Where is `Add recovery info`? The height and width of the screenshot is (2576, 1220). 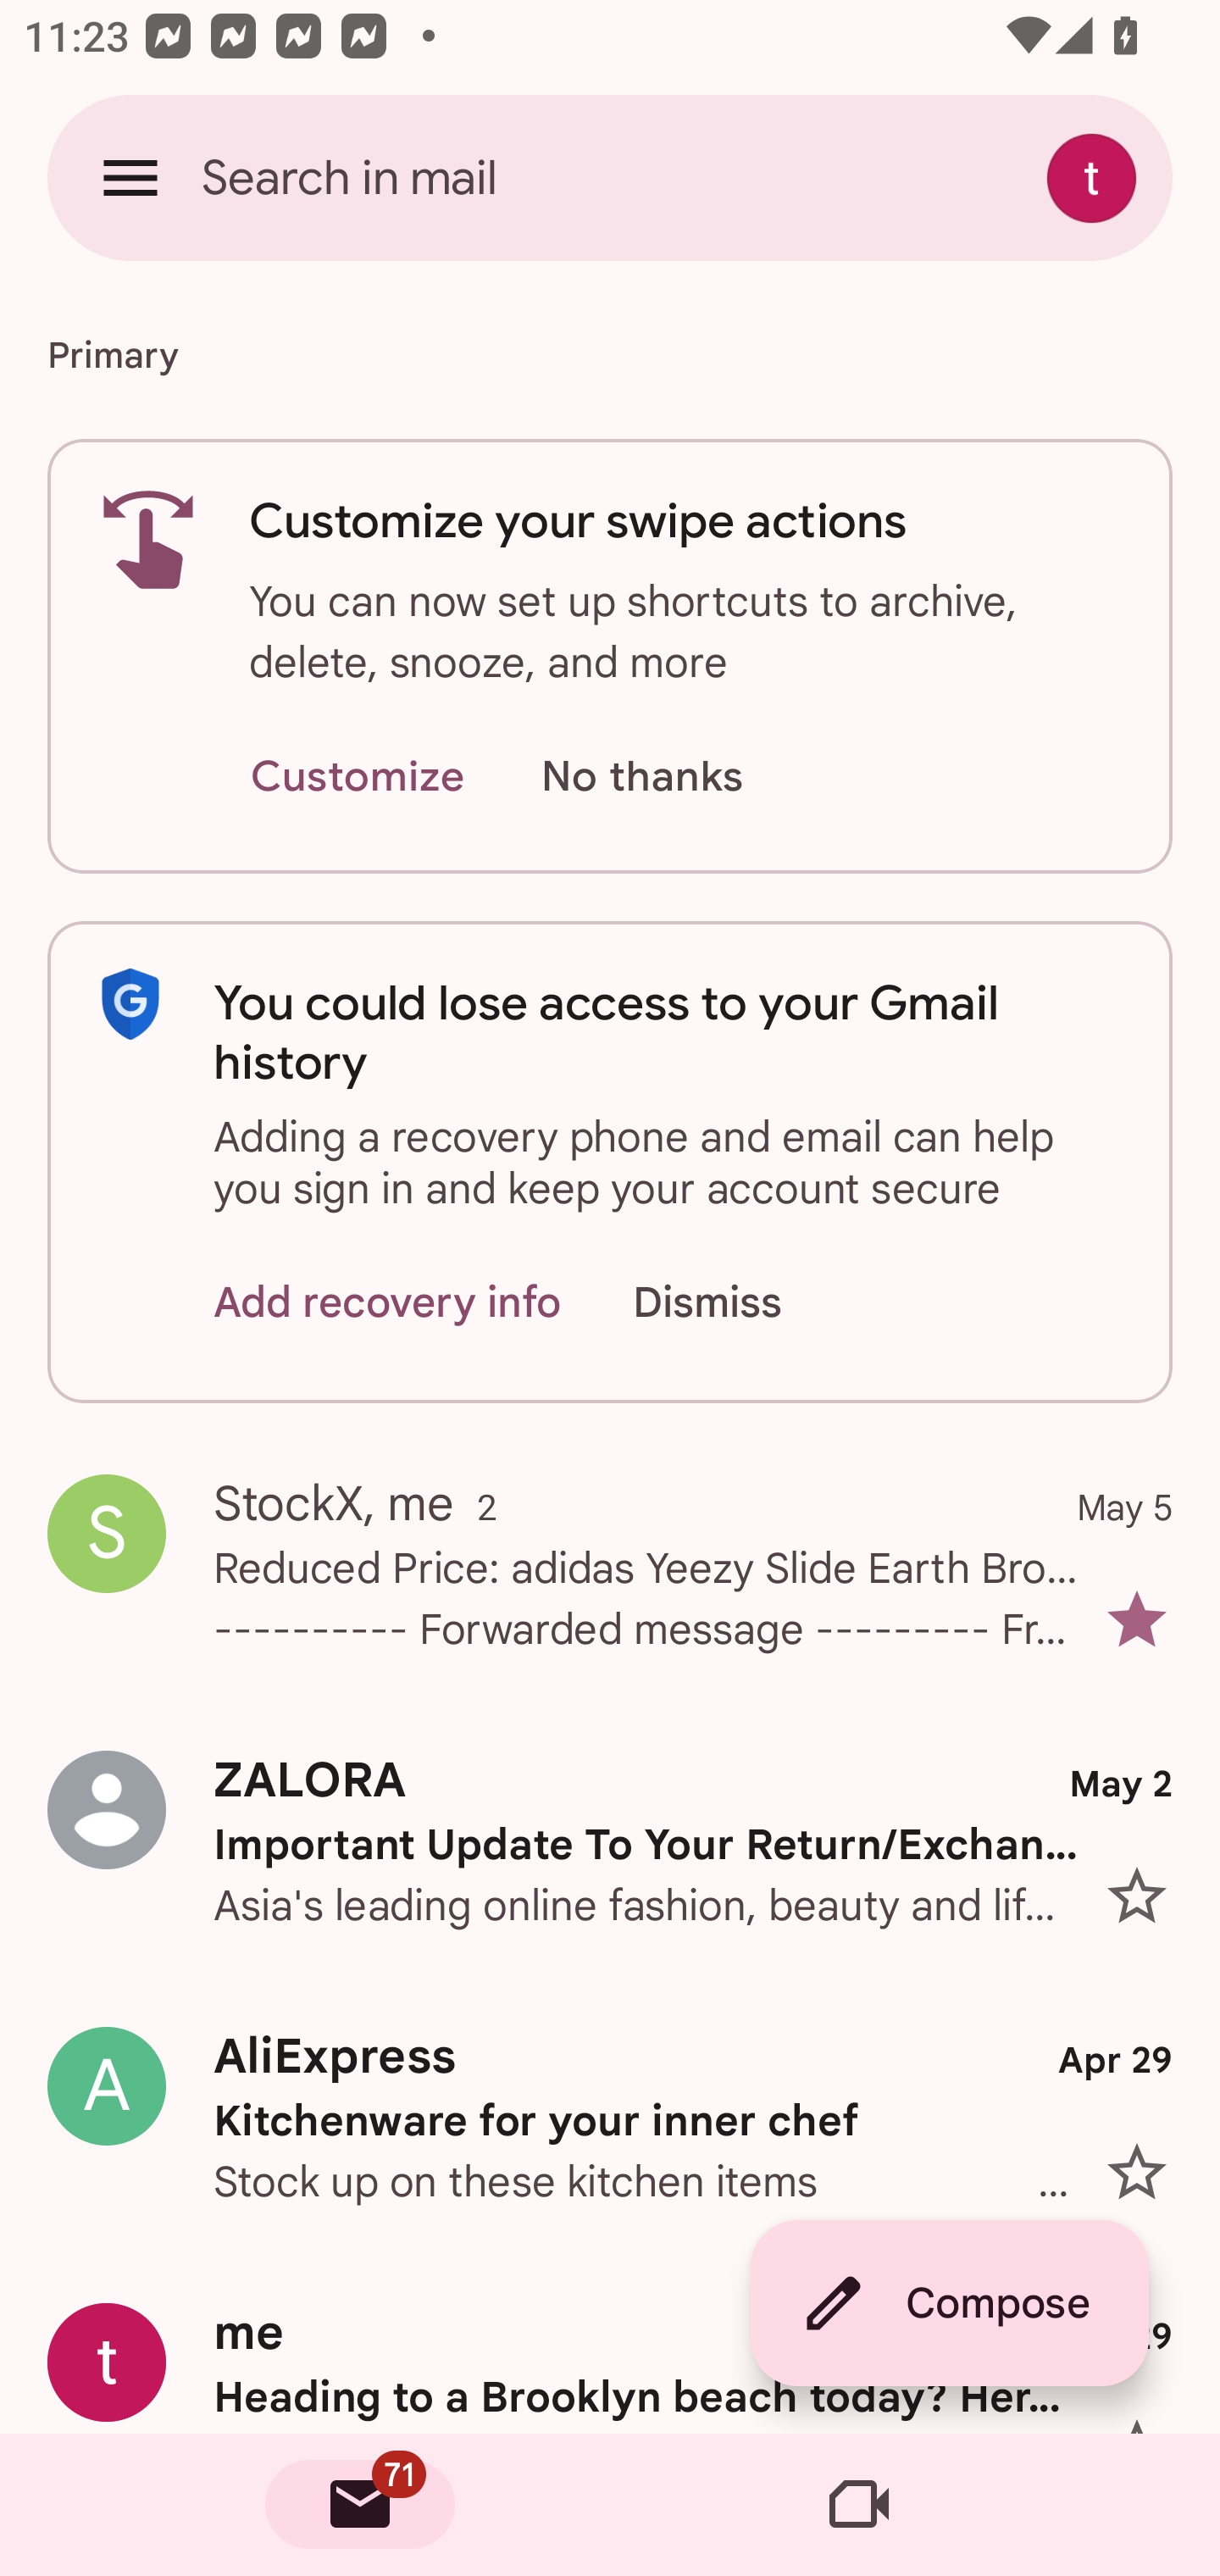 Add recovery info is located at coordinates (388, 1302).